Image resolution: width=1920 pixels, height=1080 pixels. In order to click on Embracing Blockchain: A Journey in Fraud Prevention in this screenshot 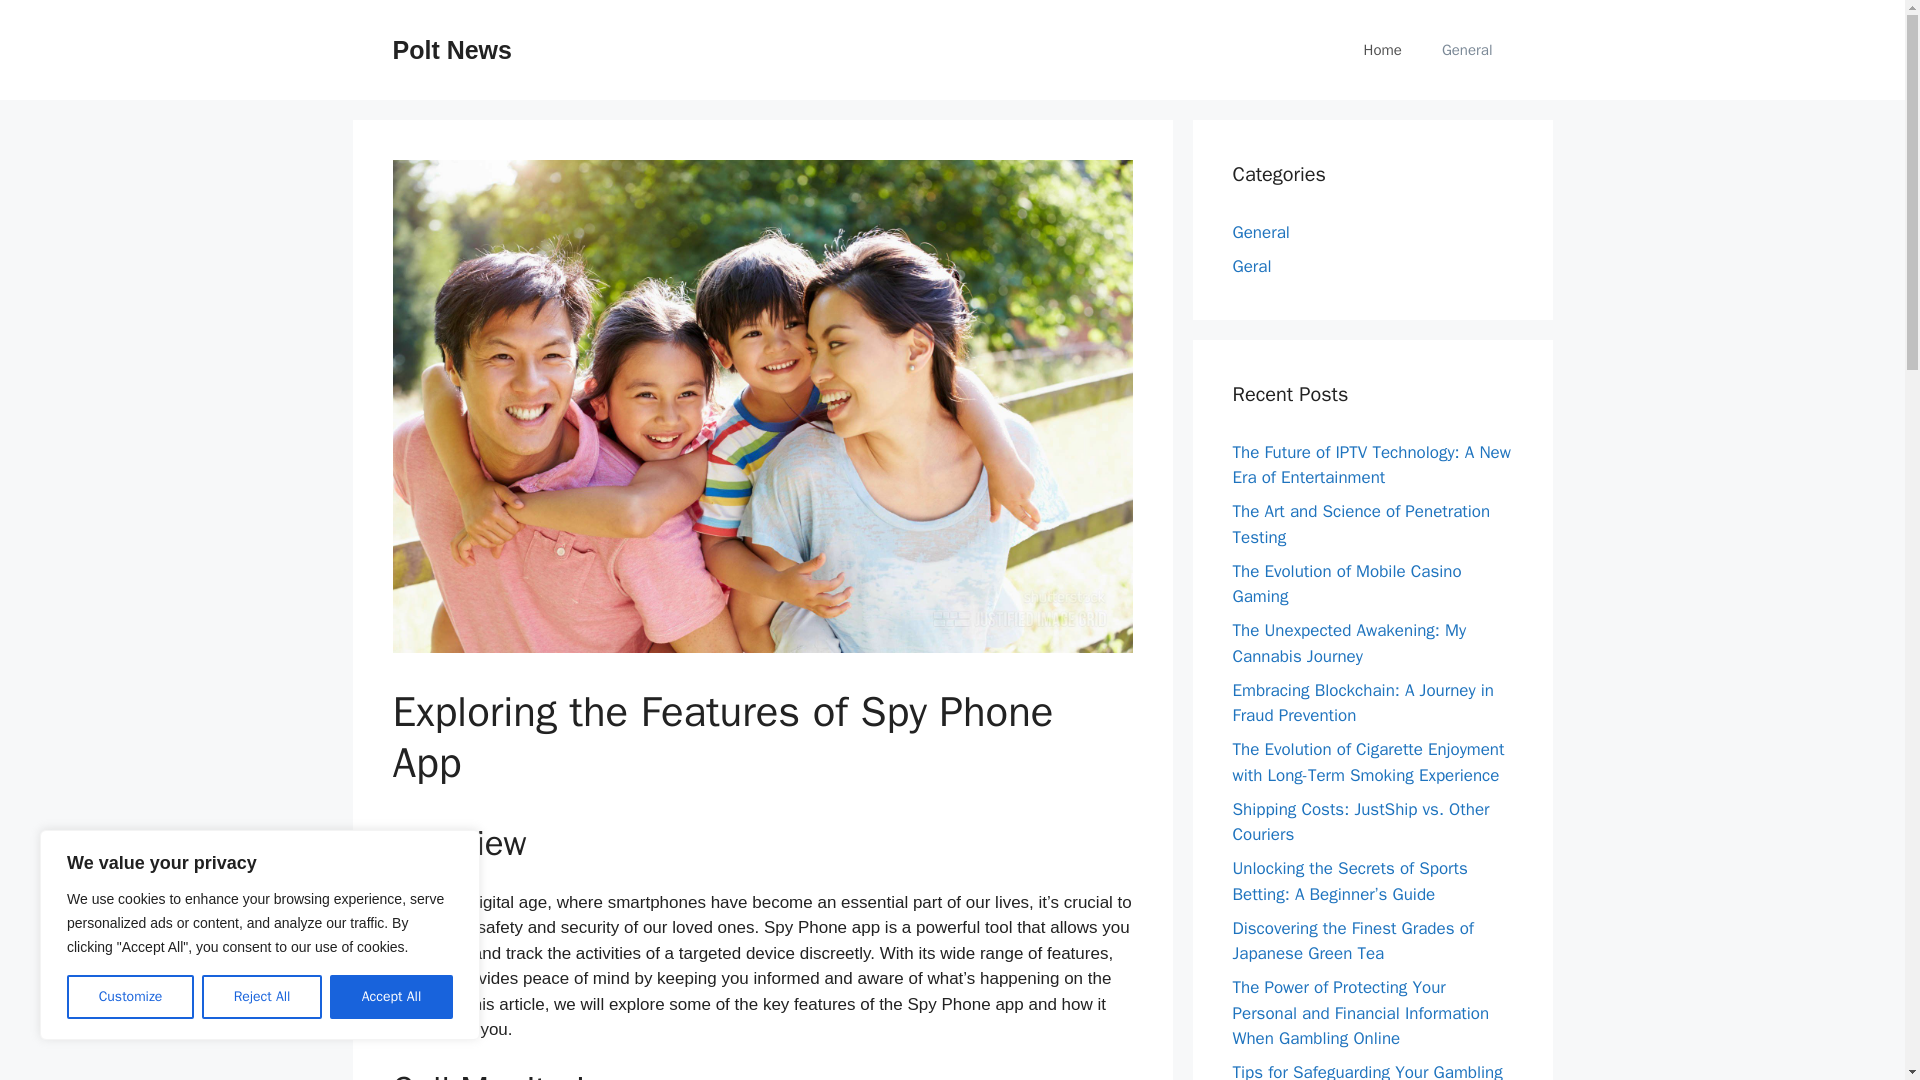, I will do `click(1362, 703)`.